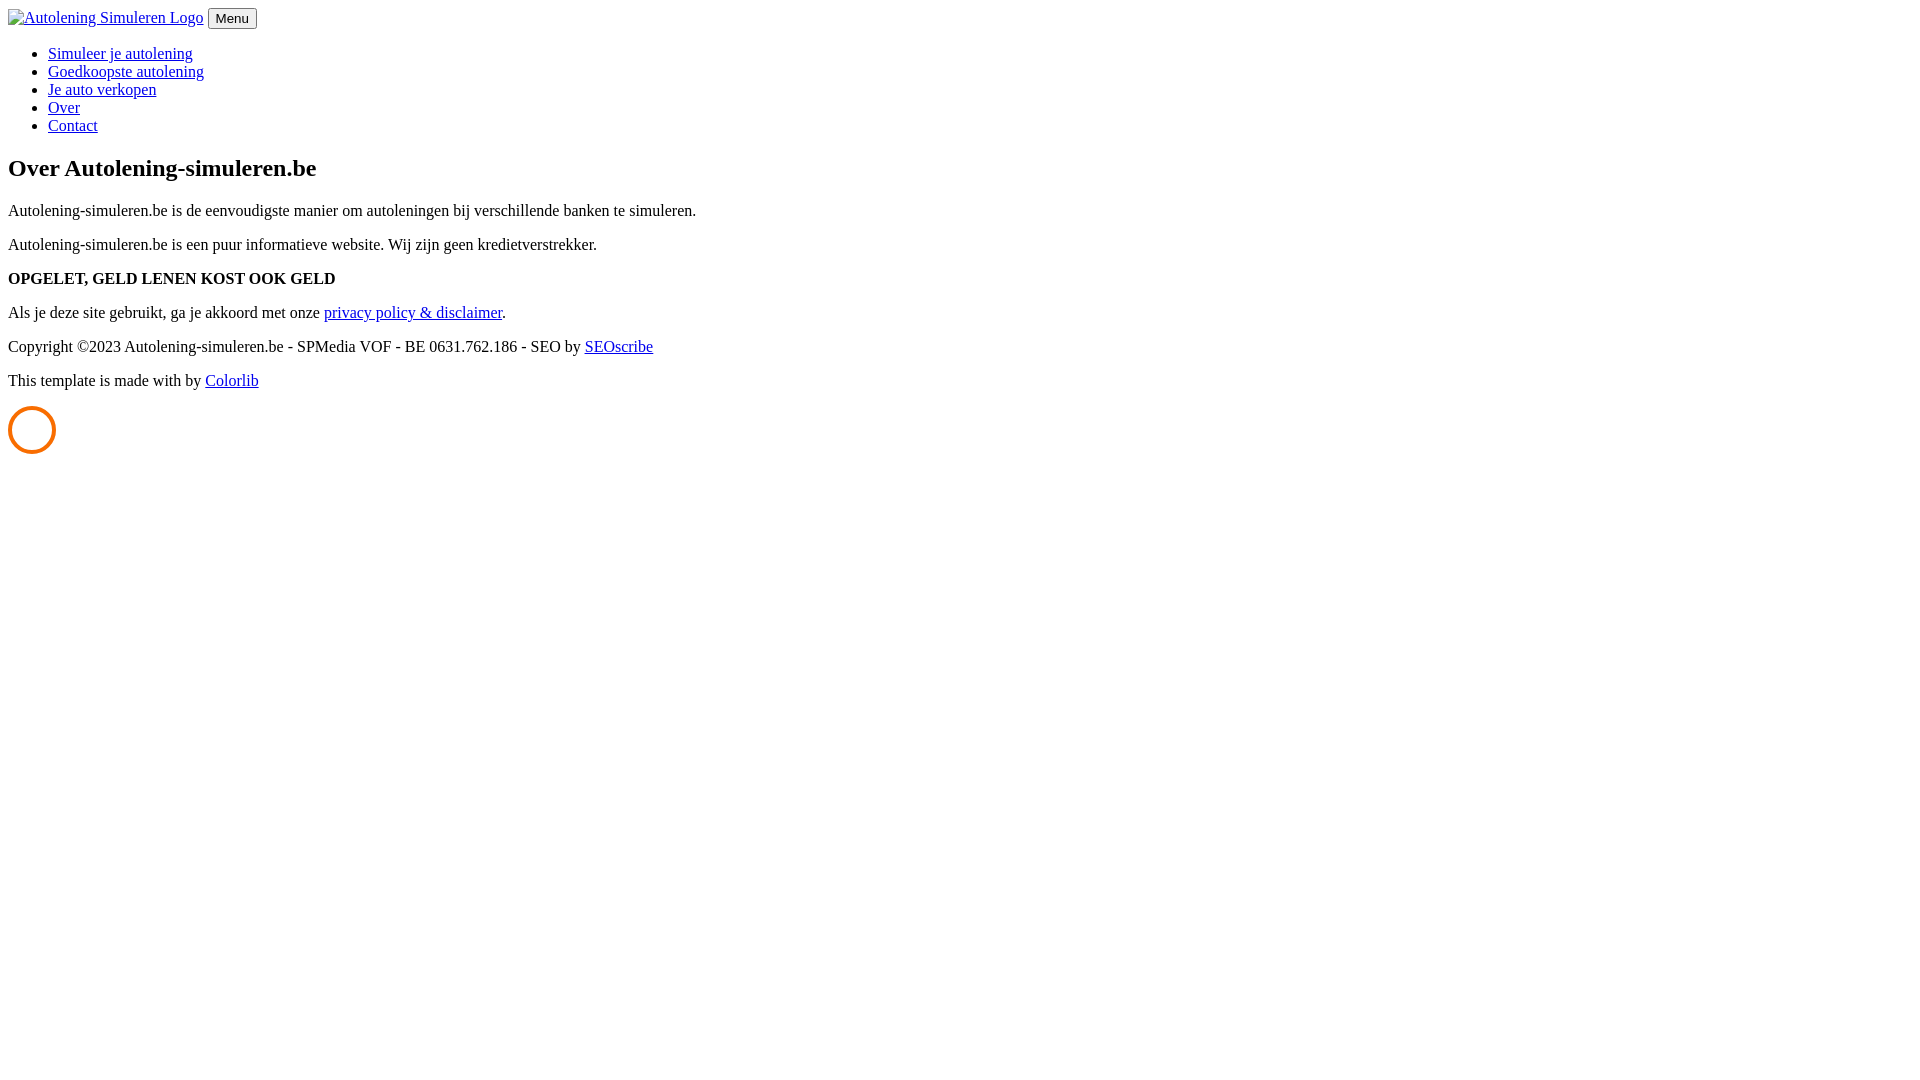  I want to click on Contact, so click(73, 126).